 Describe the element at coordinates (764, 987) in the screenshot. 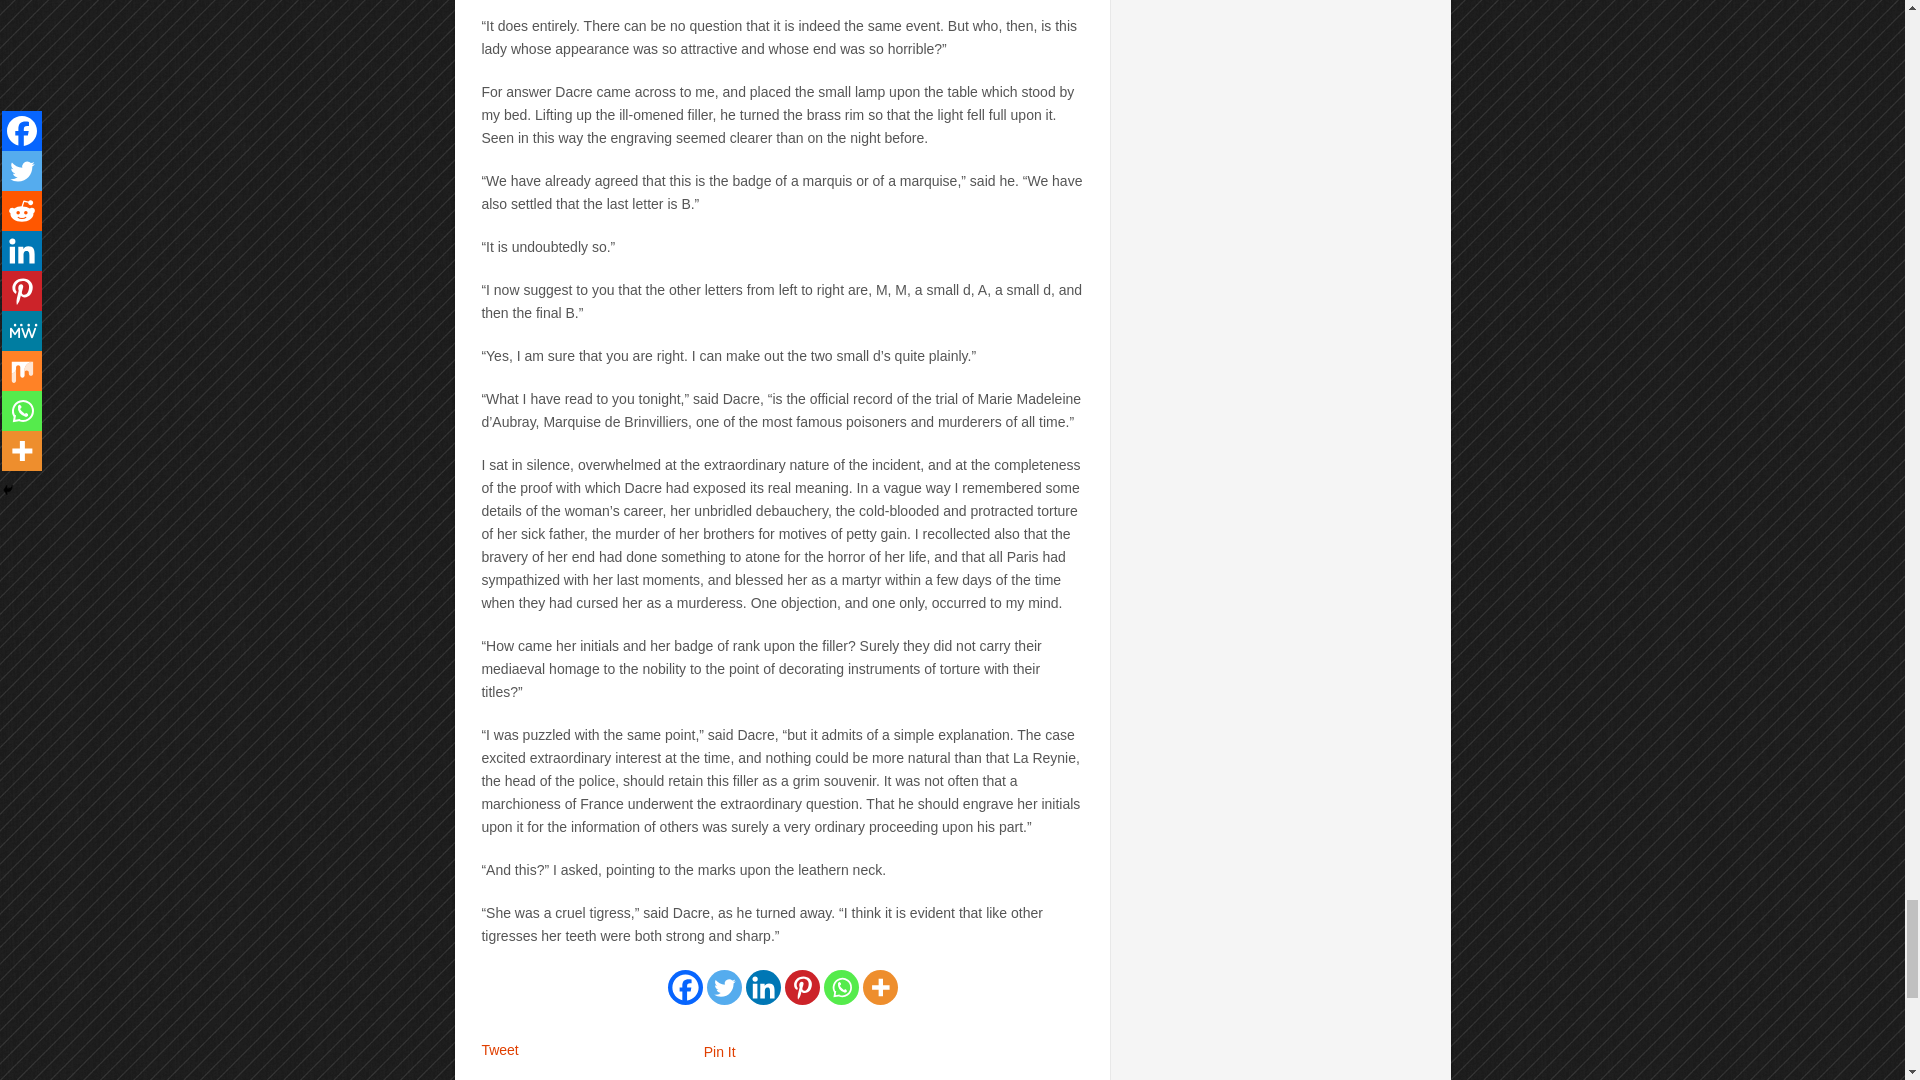

I see `Linkedin` at that location.